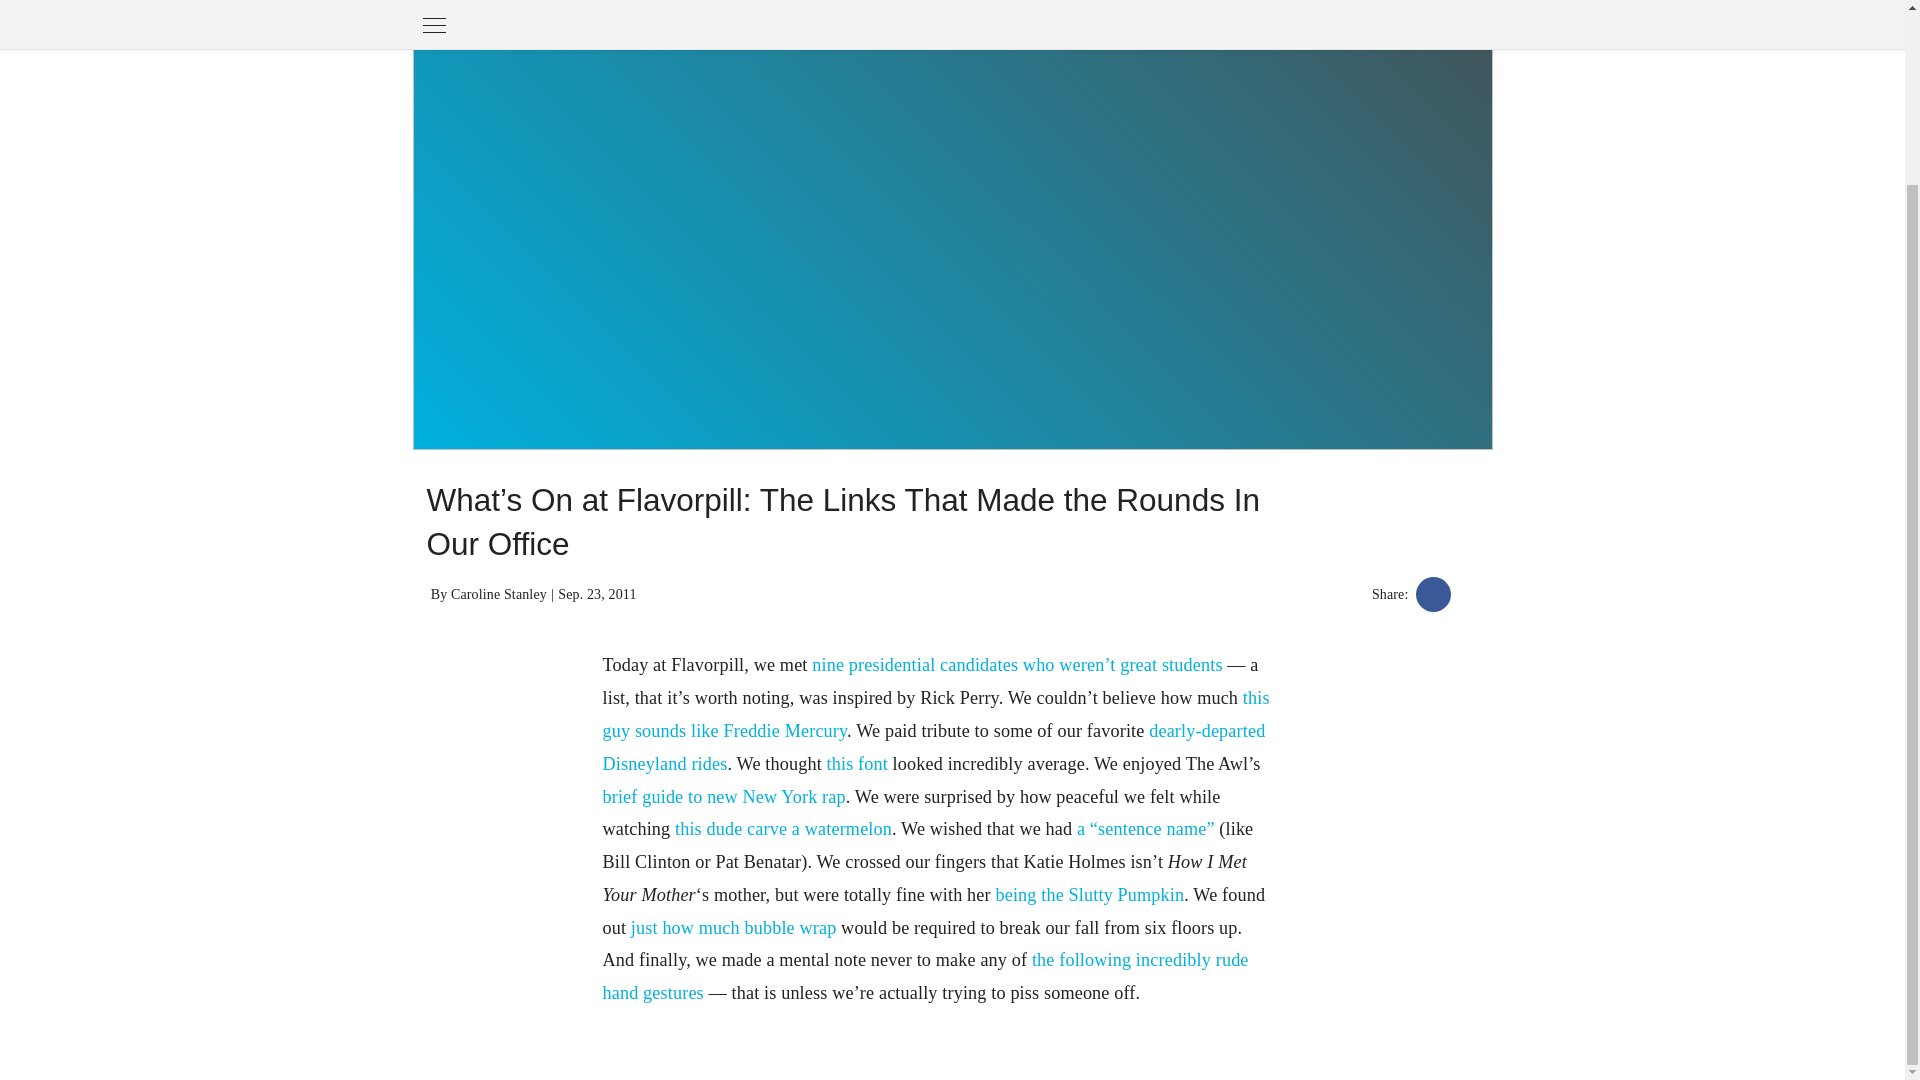  Describe the element at coordinates (723, 796) in the screenshot. I see `brief guide to new New York rap` at that location.